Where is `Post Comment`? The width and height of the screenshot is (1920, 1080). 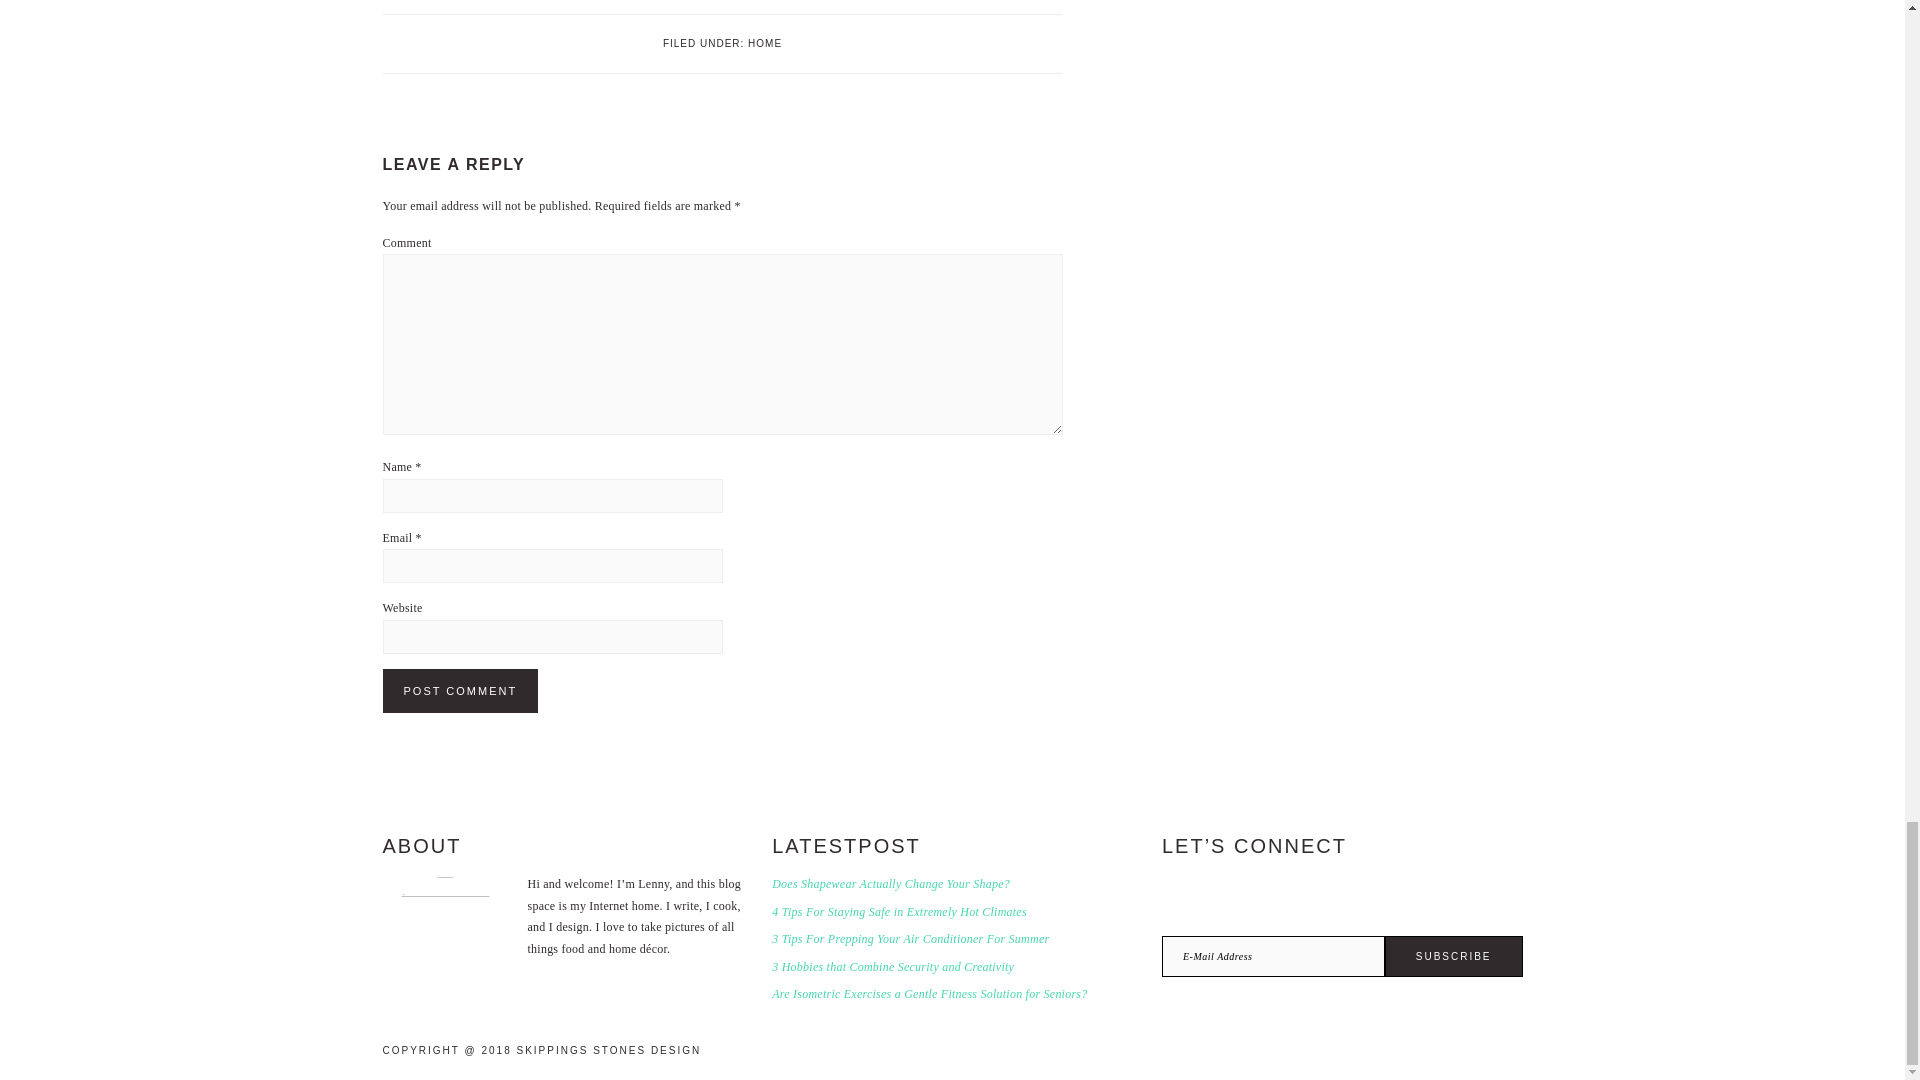
Post Comment is located at coordinates (460, 690).